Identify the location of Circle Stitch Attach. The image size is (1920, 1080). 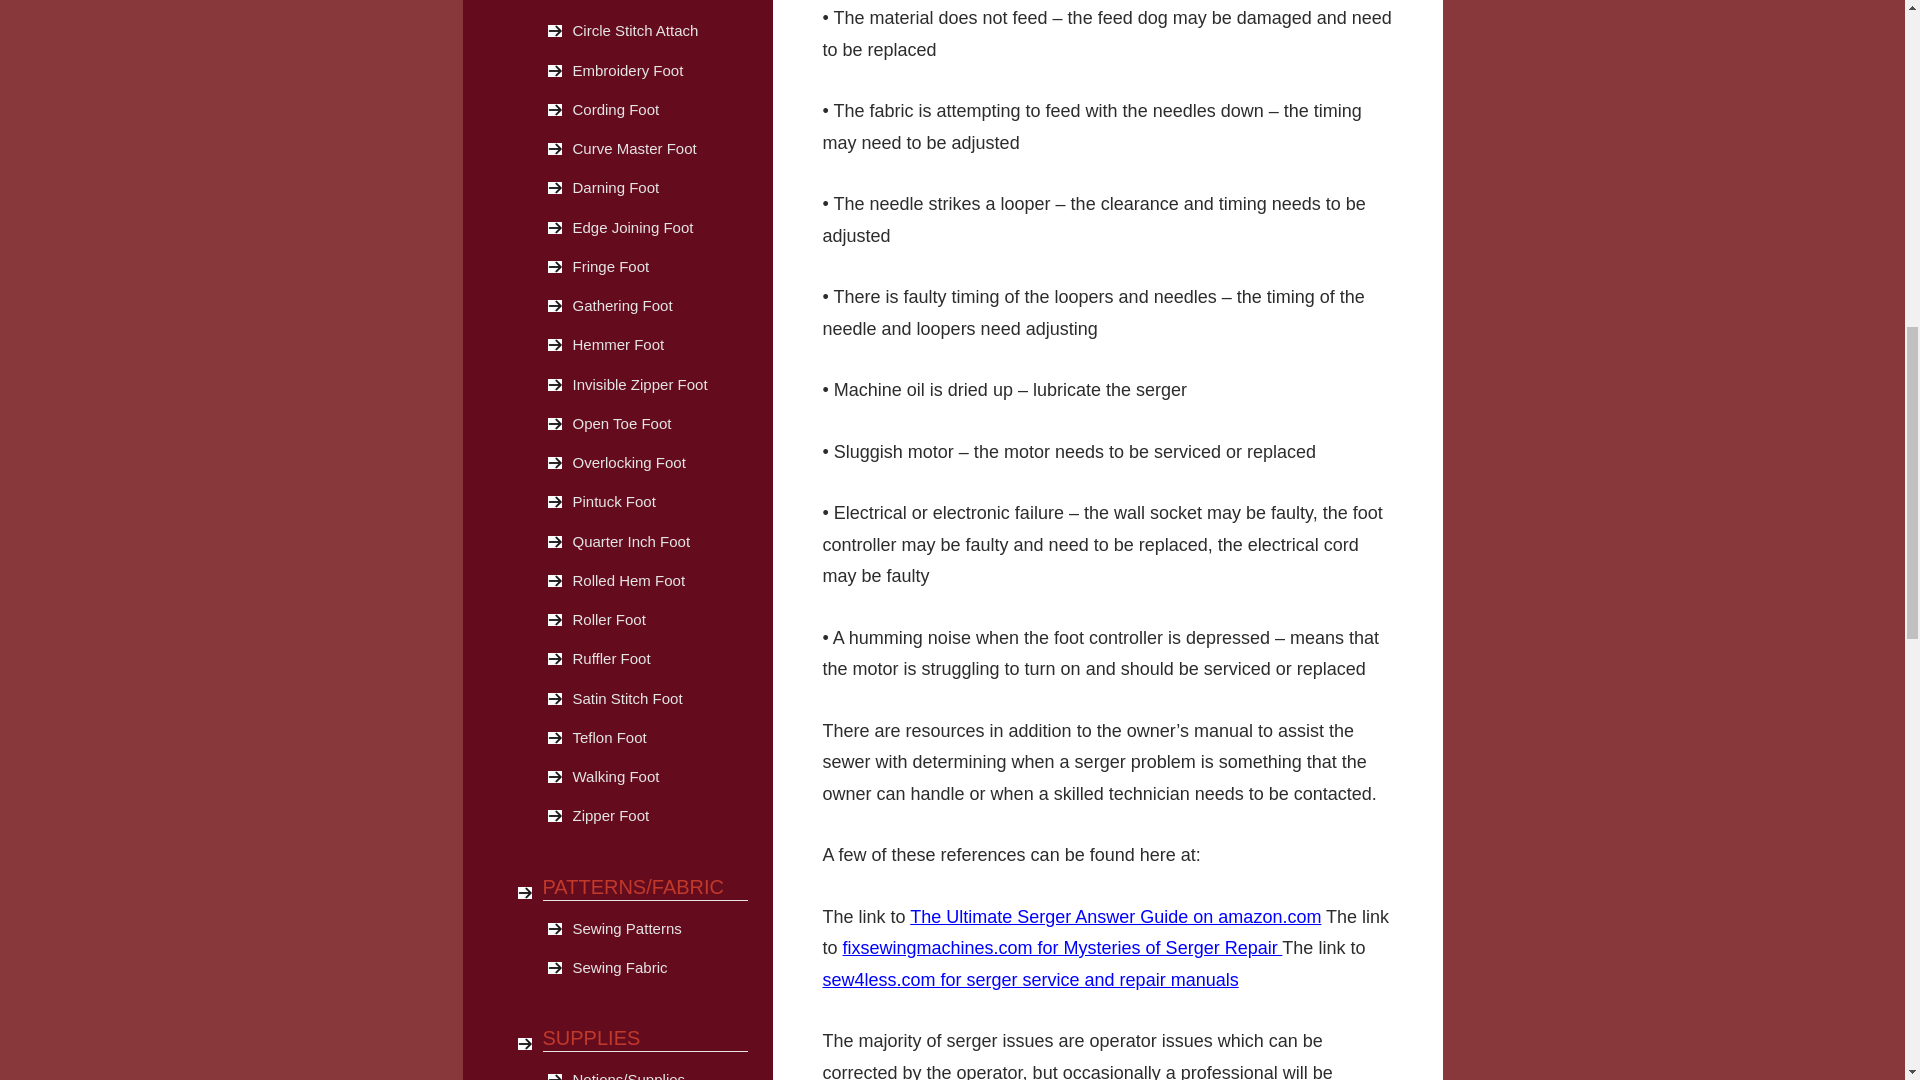
(659, 30).